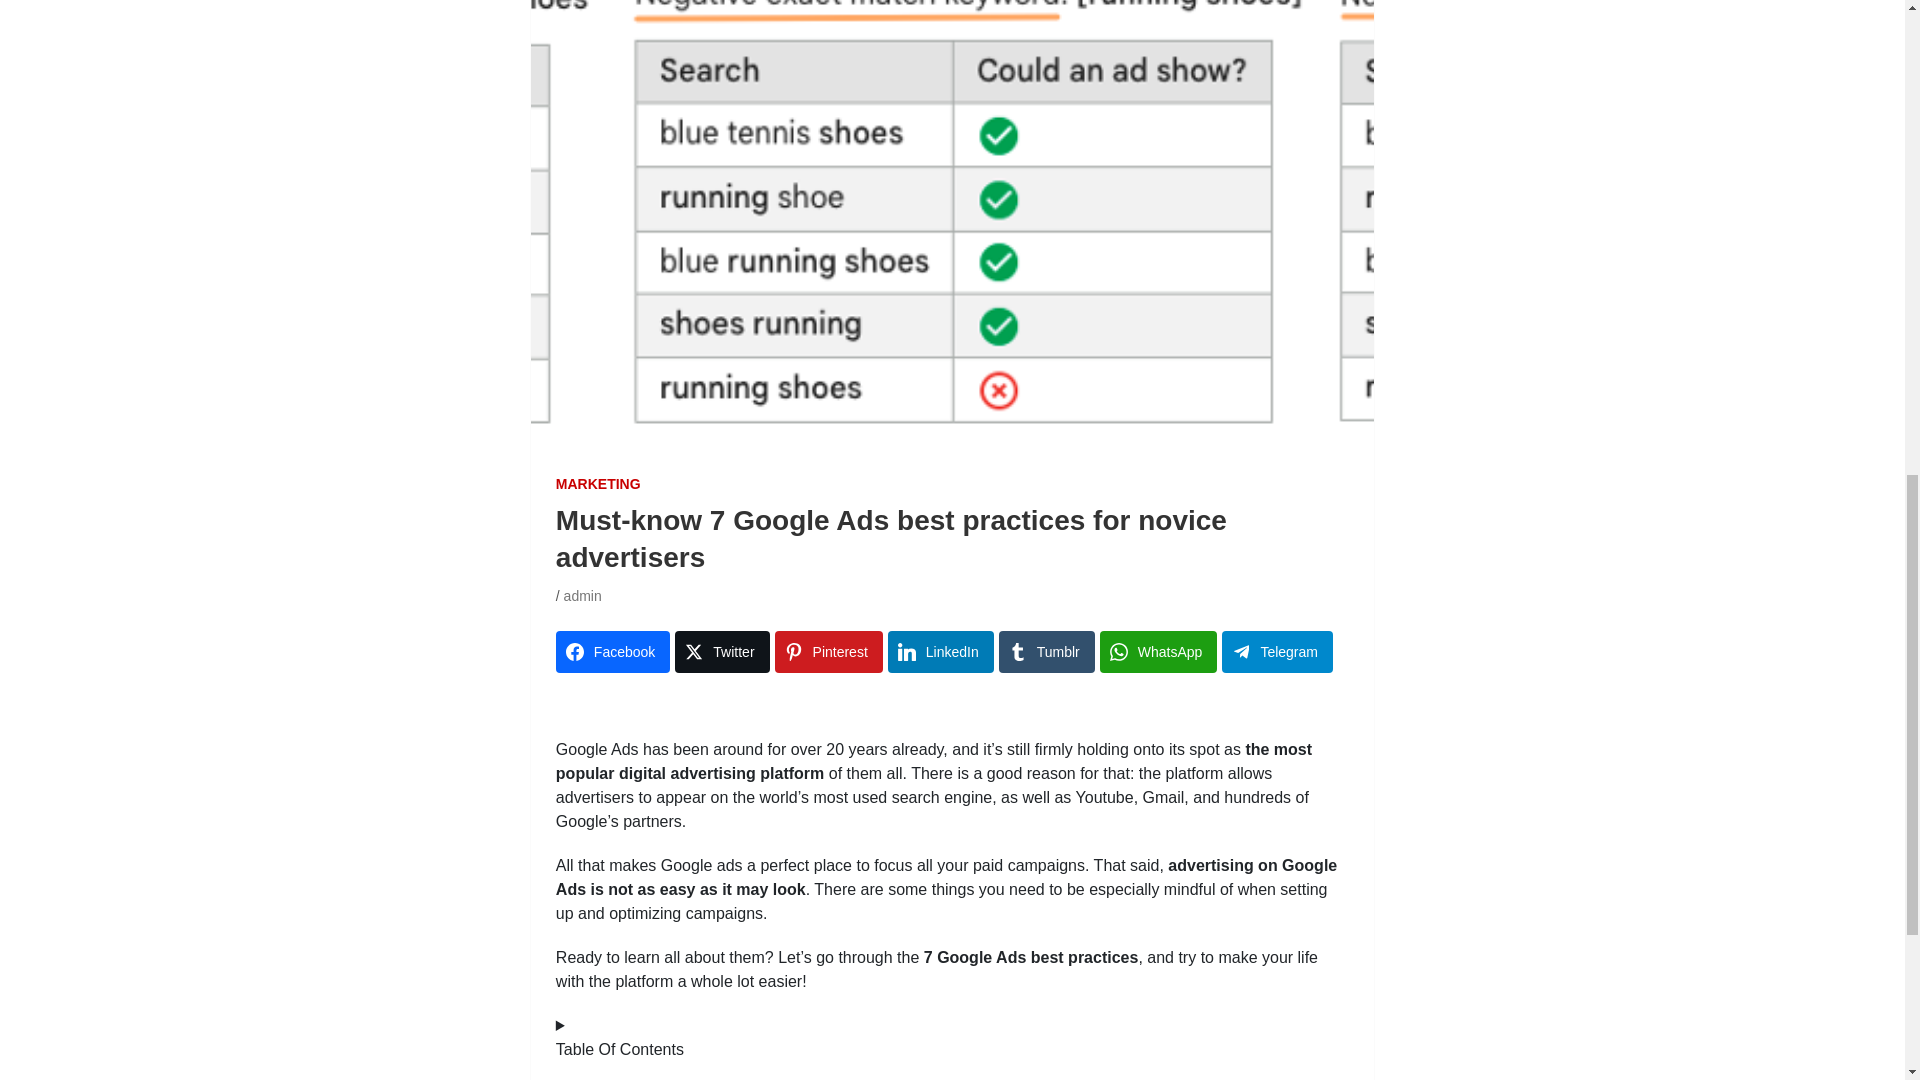 This screenshot has width=1920, height=1080. I want to click on Pinterest, so click(829, 651).